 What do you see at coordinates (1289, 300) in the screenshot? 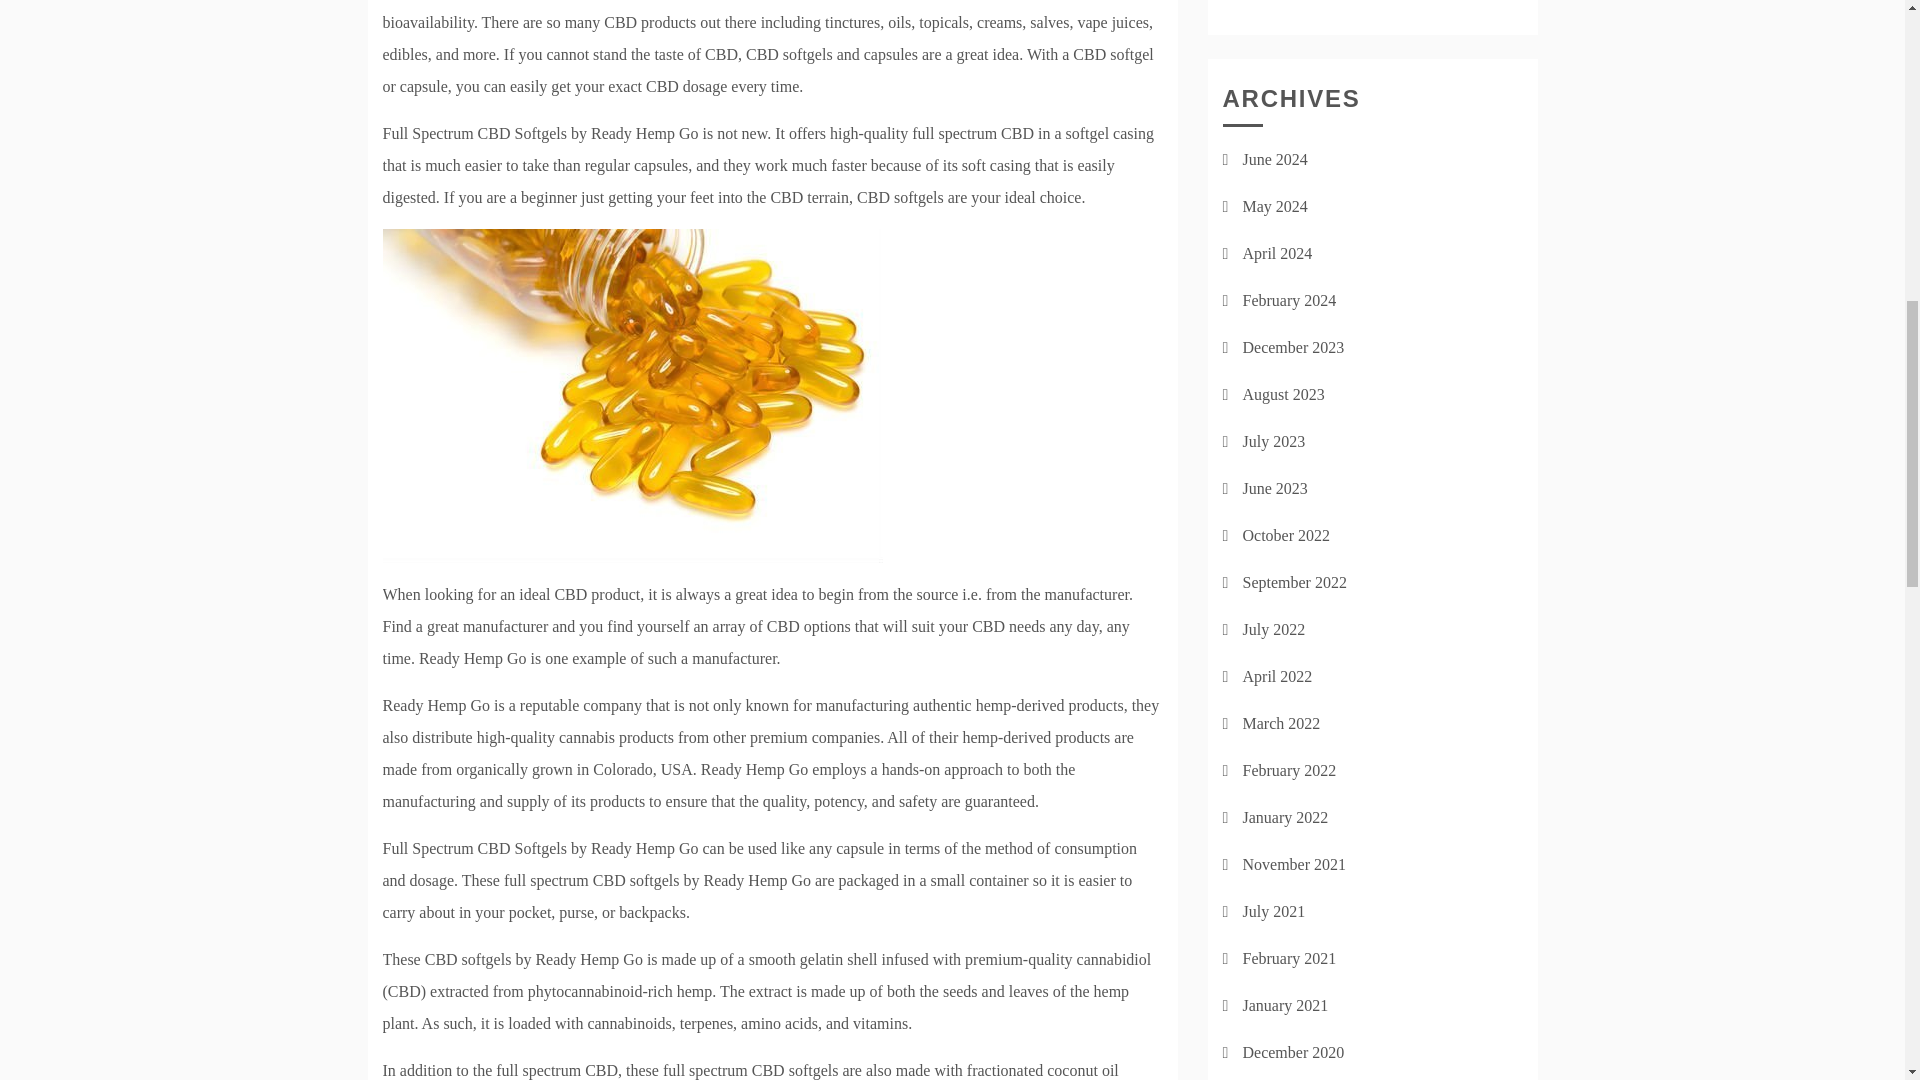
I see `February 2024` at bounding box center [1289, 300].